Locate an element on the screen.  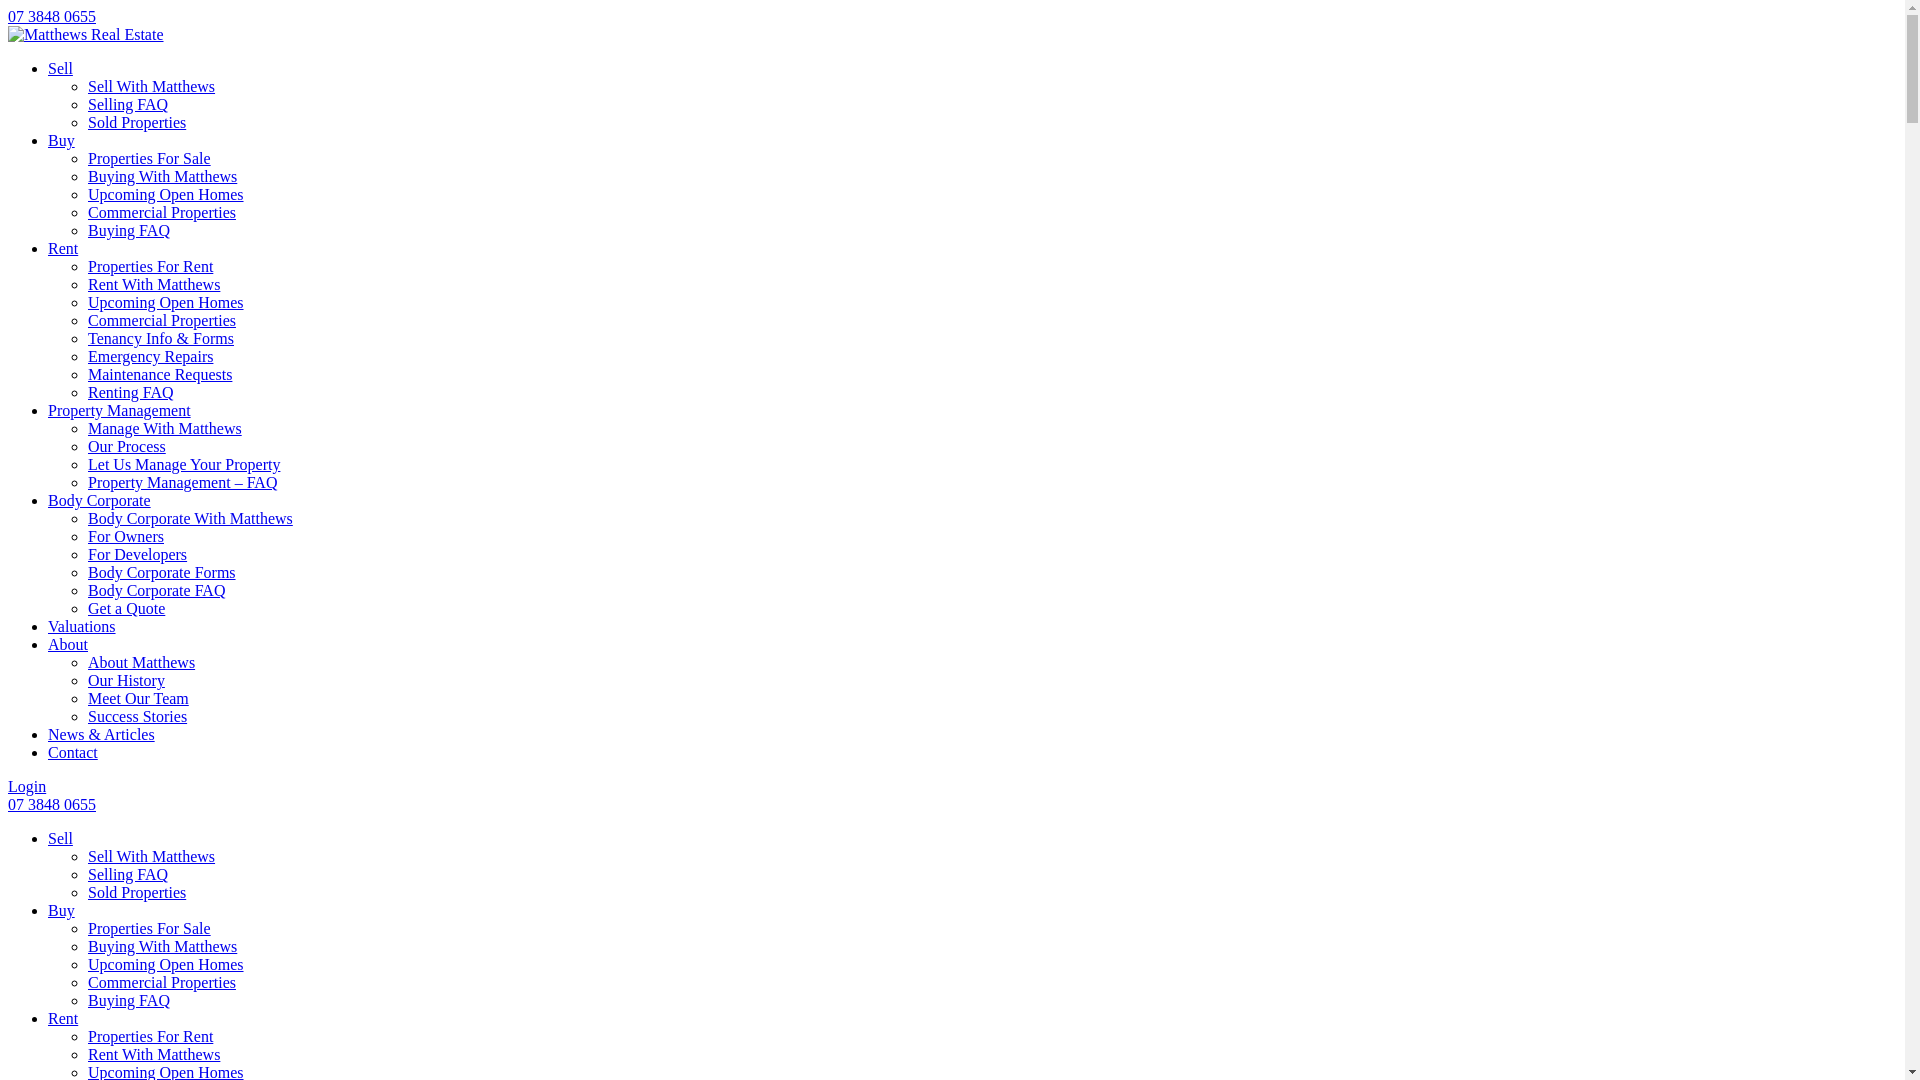
Rent With Matthews is located at coordinates (154, 1054).